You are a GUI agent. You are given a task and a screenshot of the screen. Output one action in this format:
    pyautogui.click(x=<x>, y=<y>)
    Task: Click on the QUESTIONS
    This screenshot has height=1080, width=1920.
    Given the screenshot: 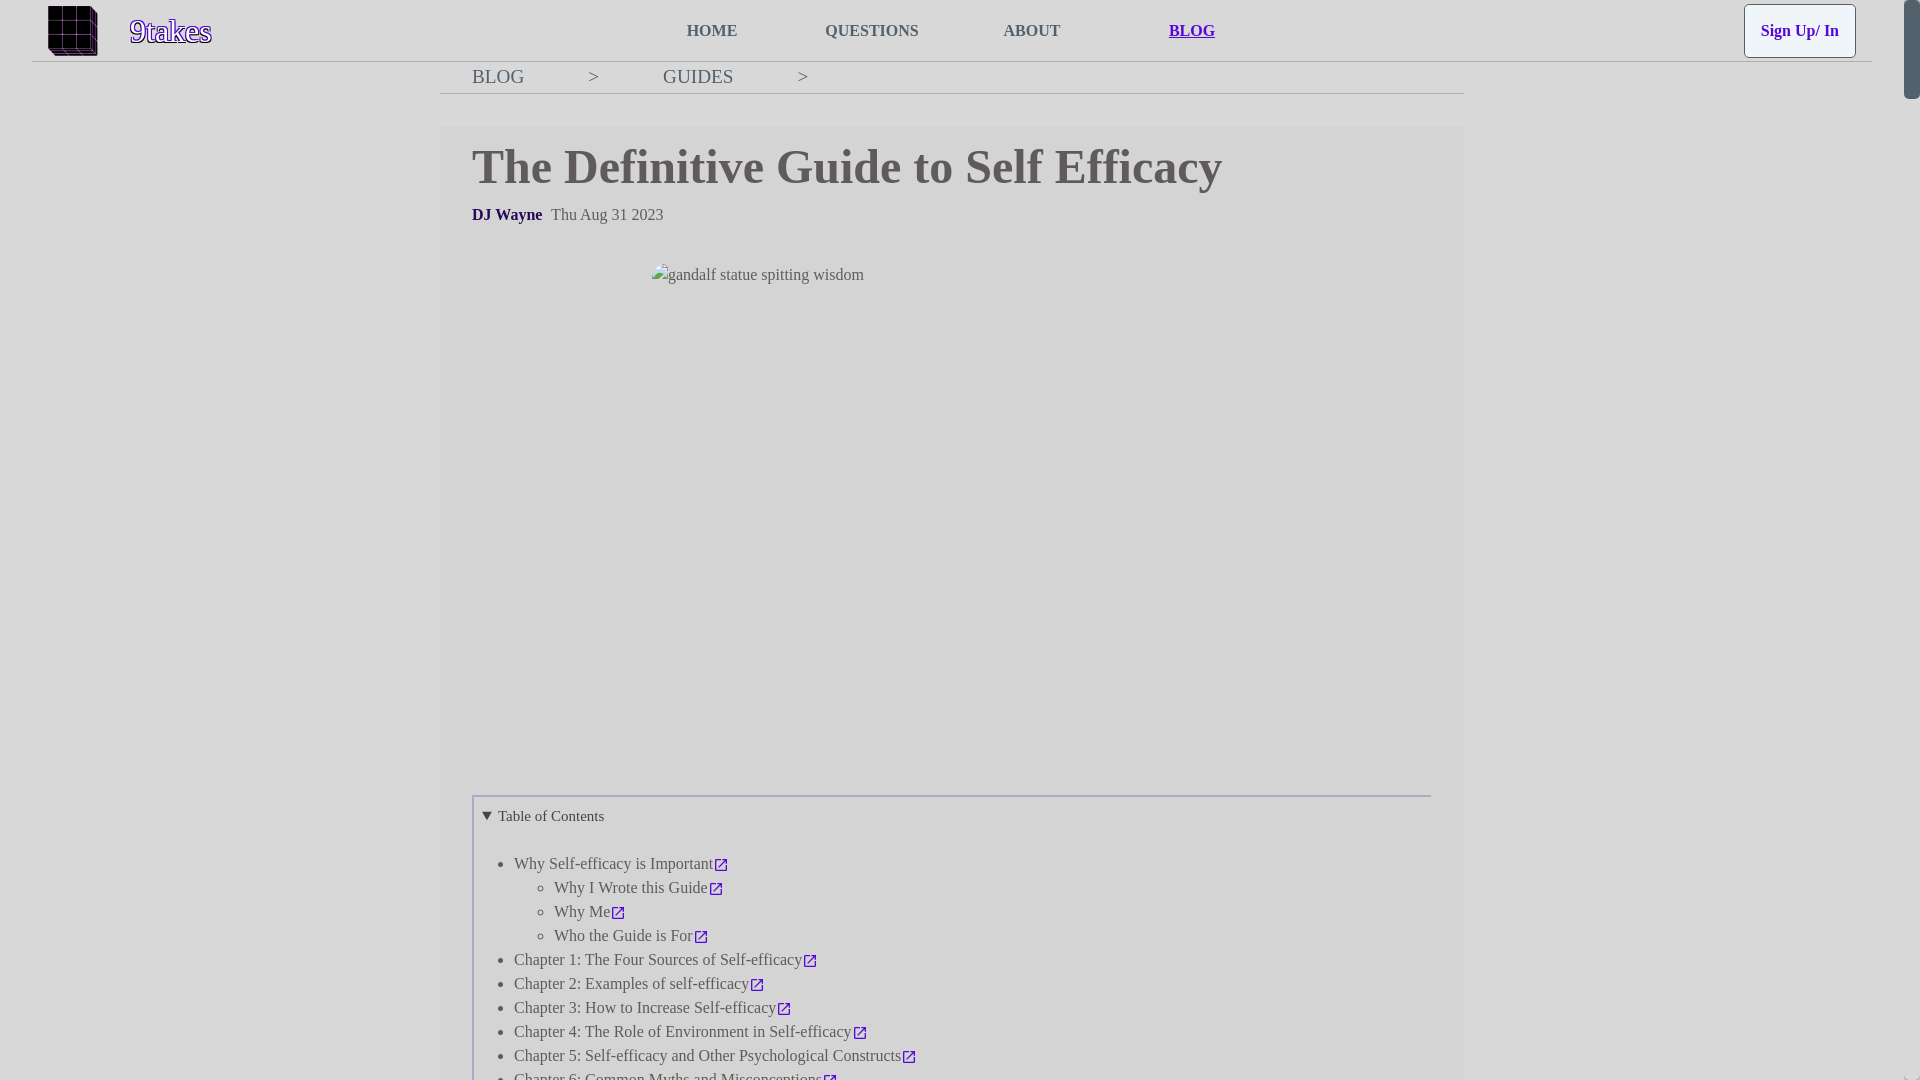 What is the action you would take?
    pyautogui.click(x=872, y=30)
    